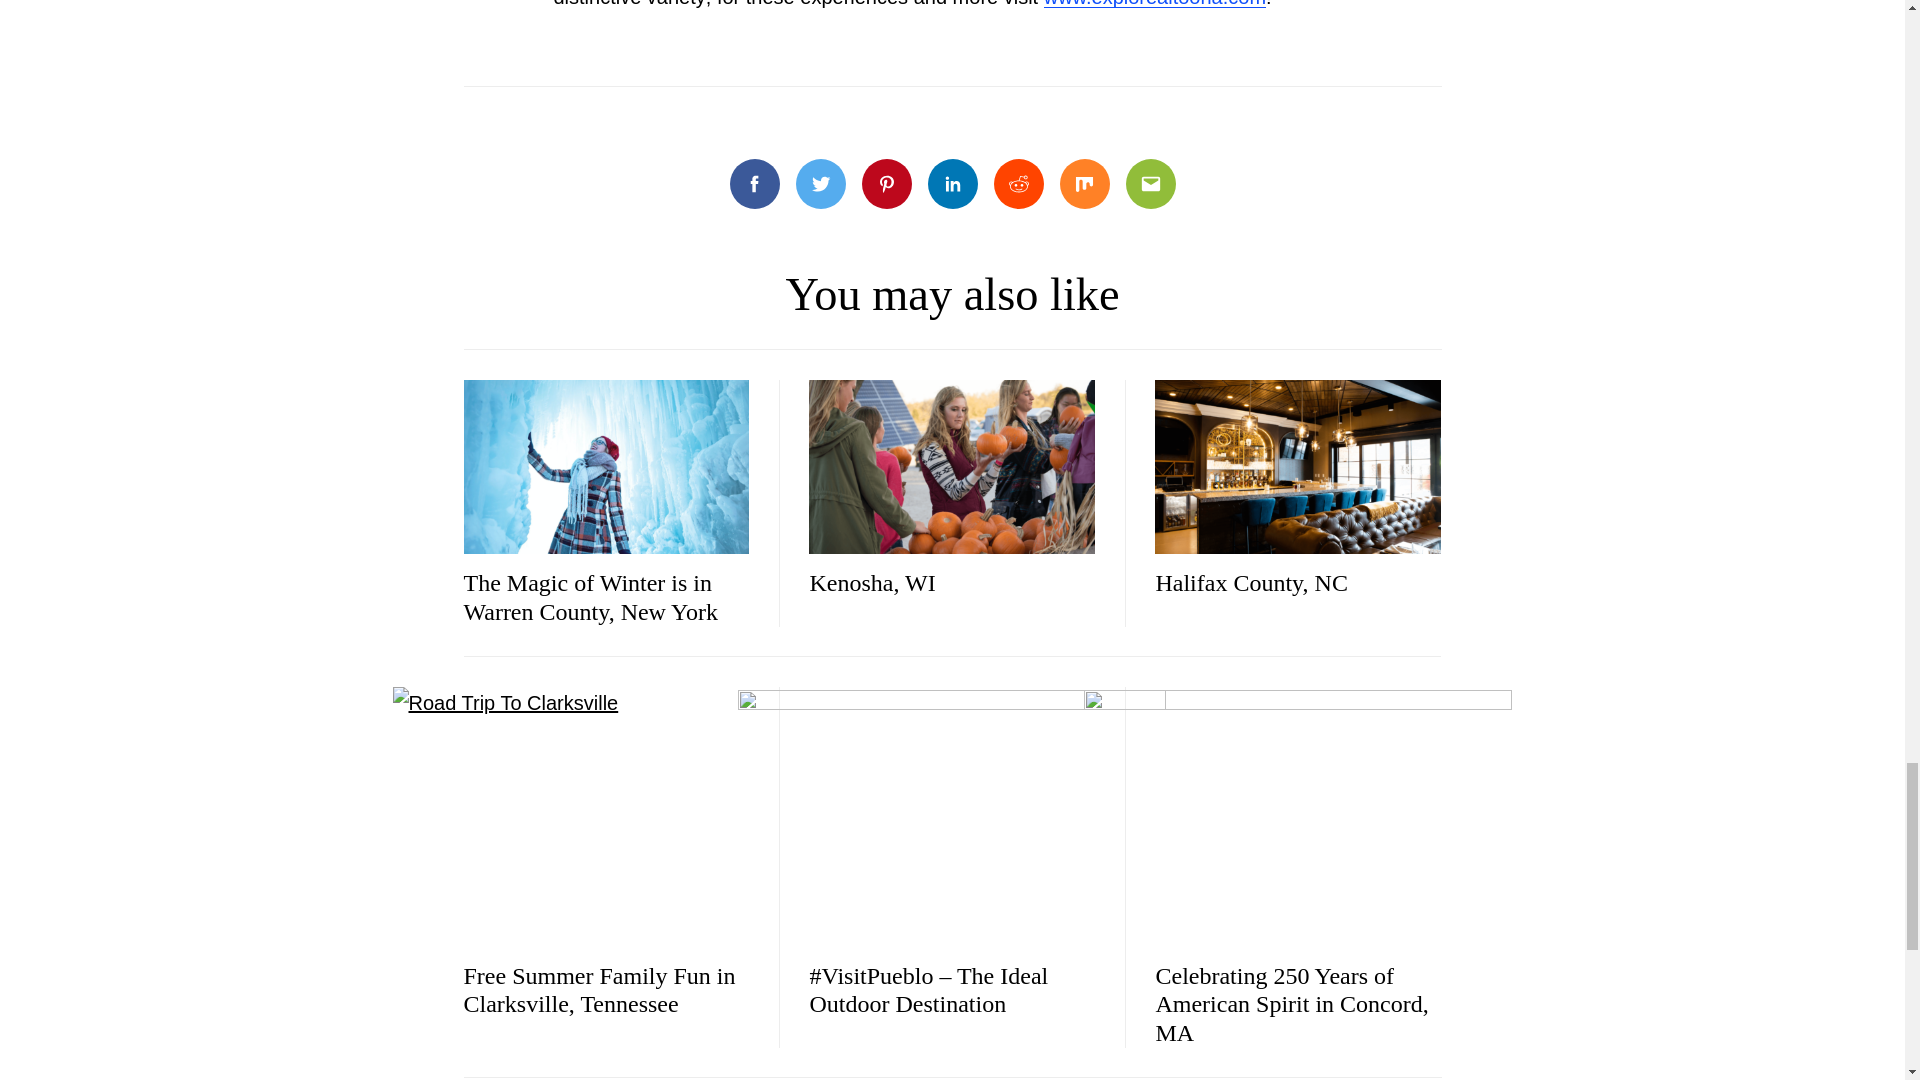 The height and width of the screenshot is (1080, 1920). What do you see at coordinates (1019, 184) in the screenshot?
I see `Reddit` at bounding box center [1019, 184].